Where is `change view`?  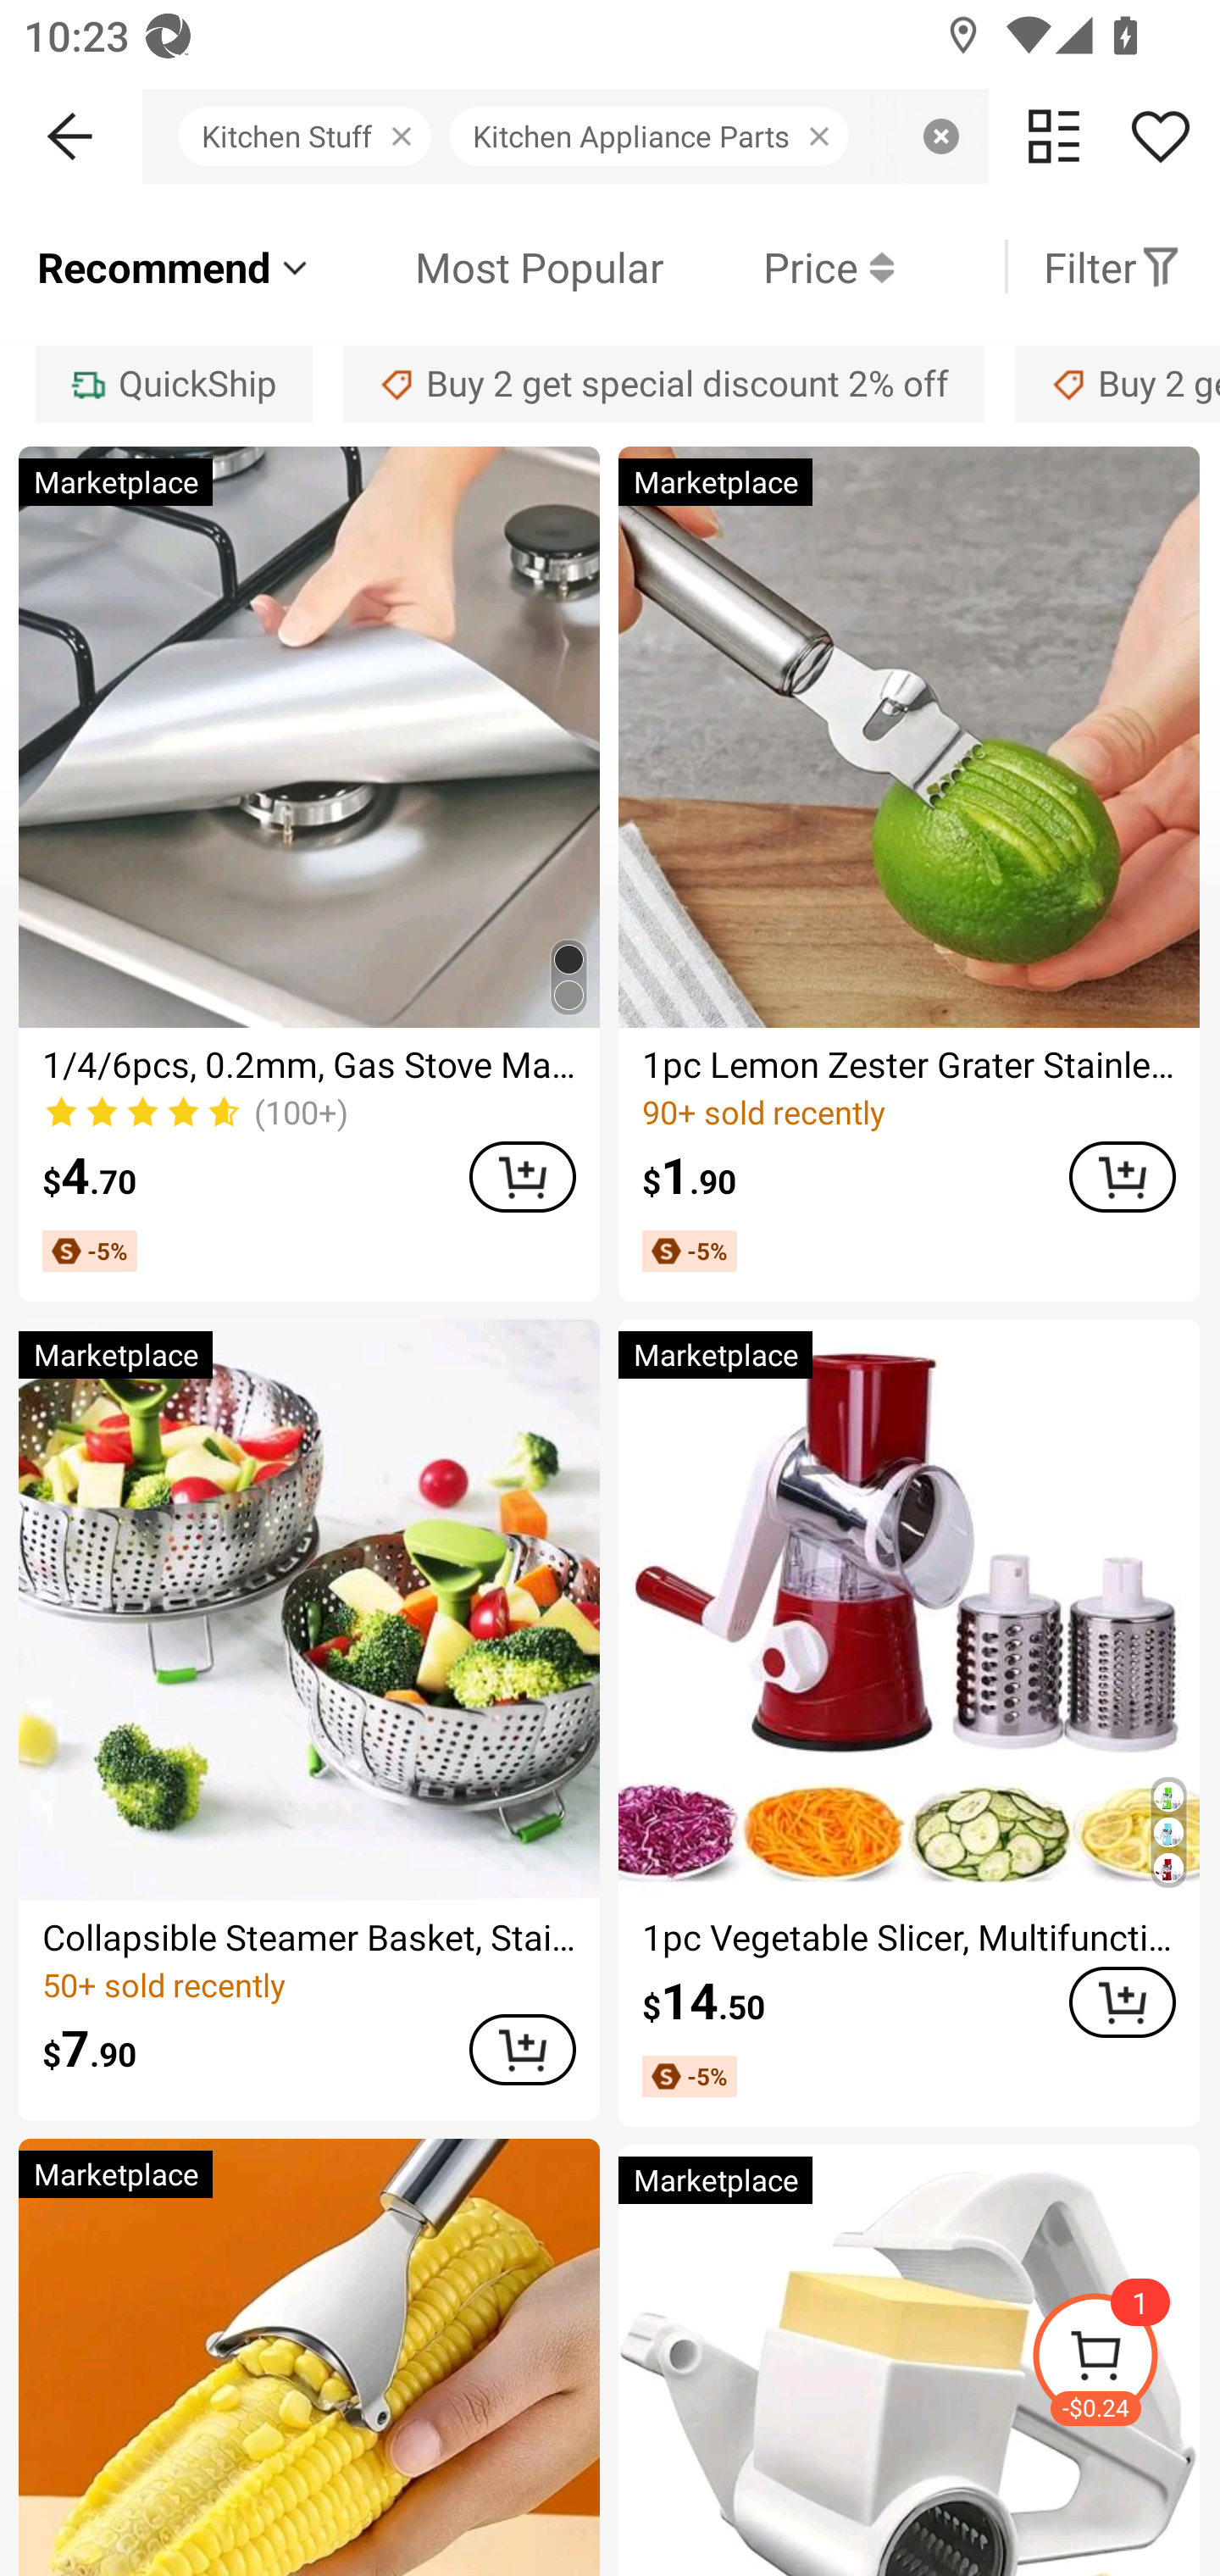
change view is located at coordinates (1054, 136).